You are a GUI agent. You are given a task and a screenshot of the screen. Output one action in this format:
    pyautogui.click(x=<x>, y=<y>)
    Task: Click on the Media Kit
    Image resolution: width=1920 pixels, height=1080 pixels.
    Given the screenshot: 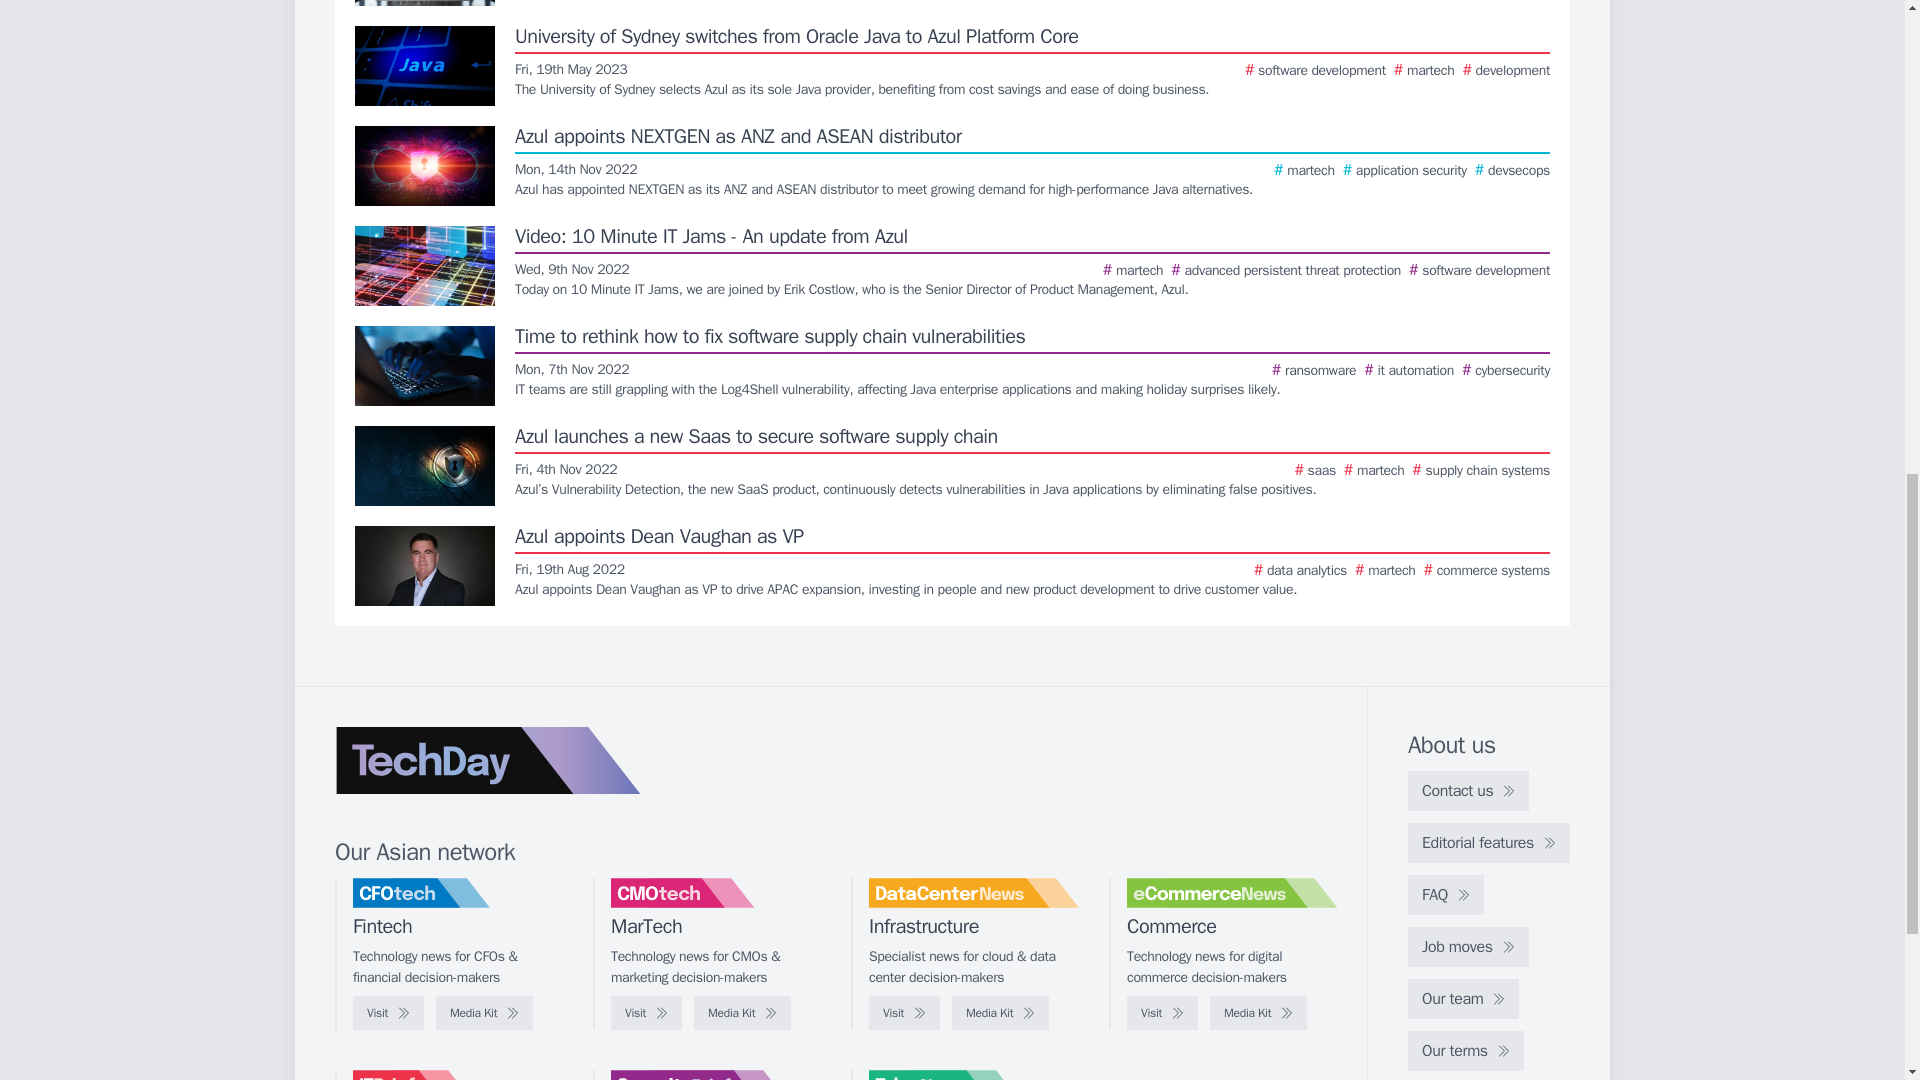 What is the action you would take?
    pyautogui.click(x=1258, y=1012)
    